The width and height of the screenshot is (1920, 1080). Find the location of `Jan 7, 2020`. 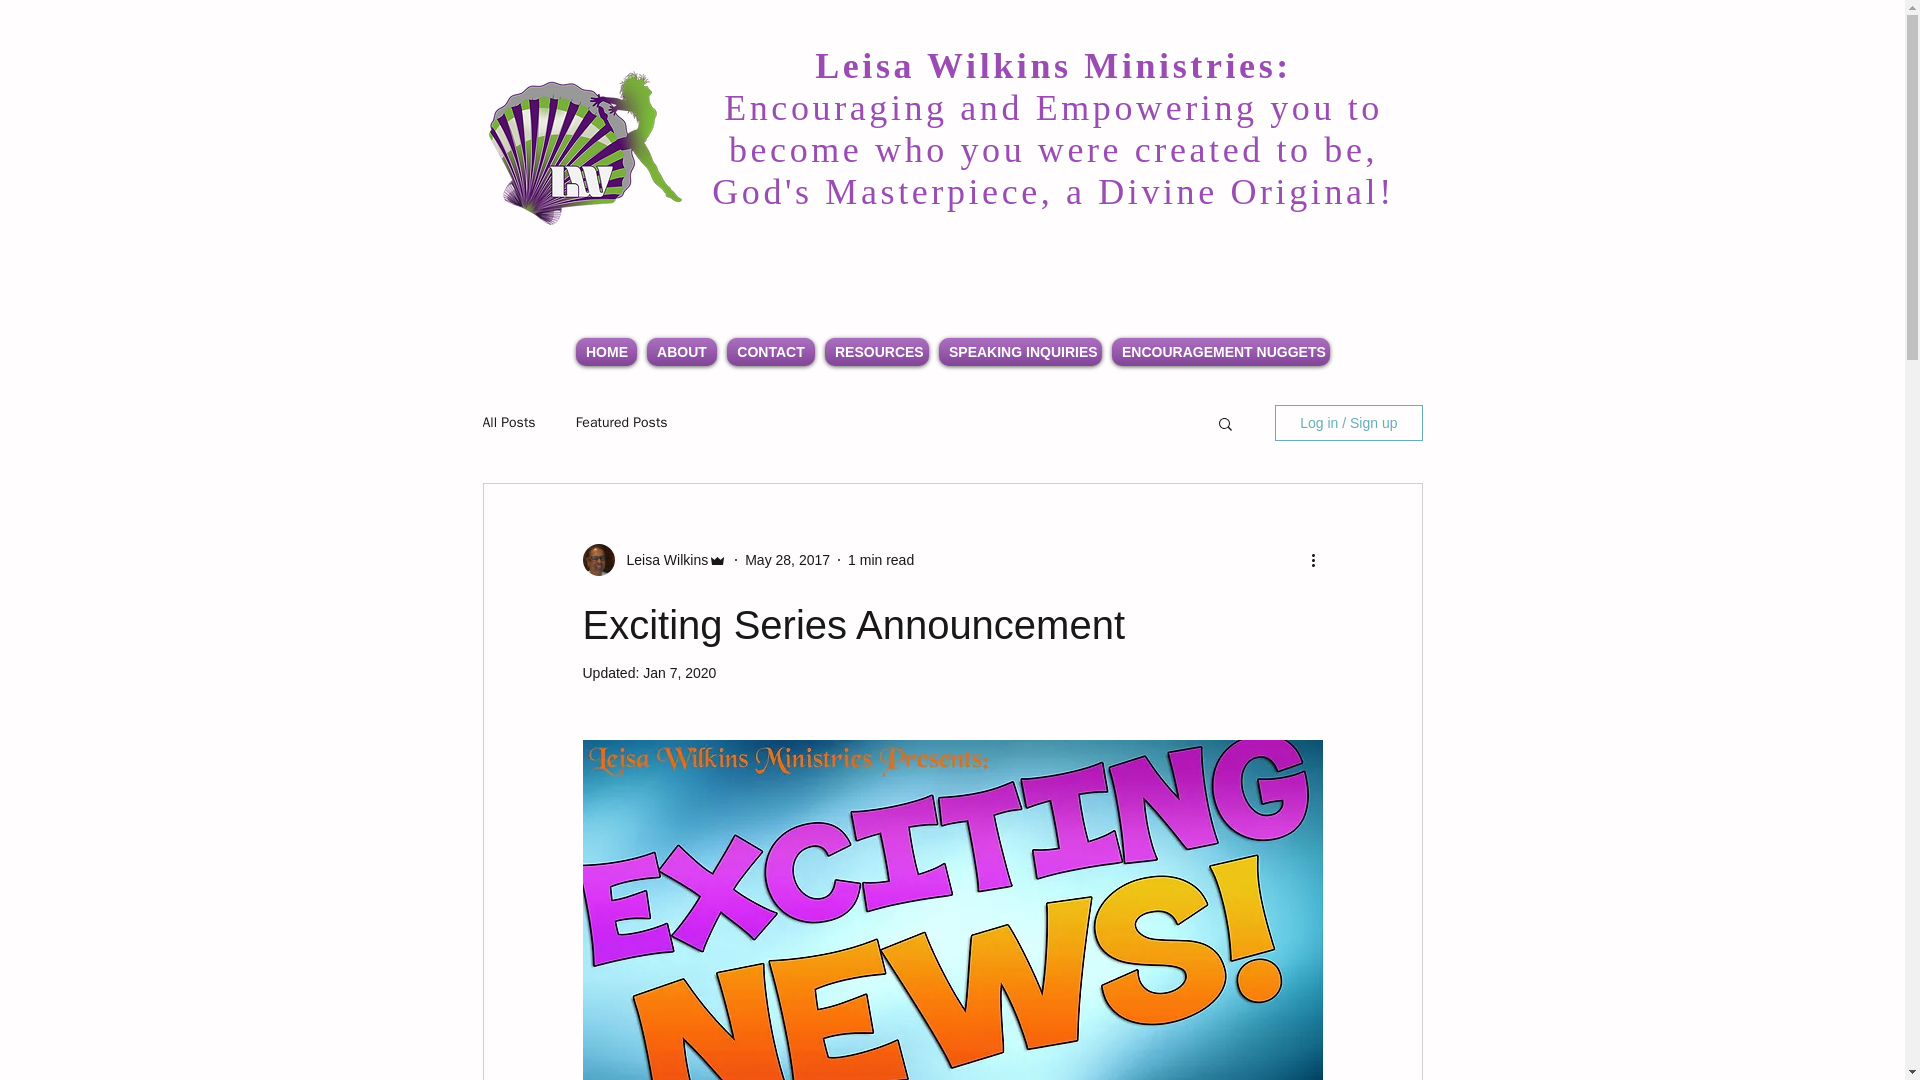

Jan 7, 2020 is located at coordinates (680, 673).